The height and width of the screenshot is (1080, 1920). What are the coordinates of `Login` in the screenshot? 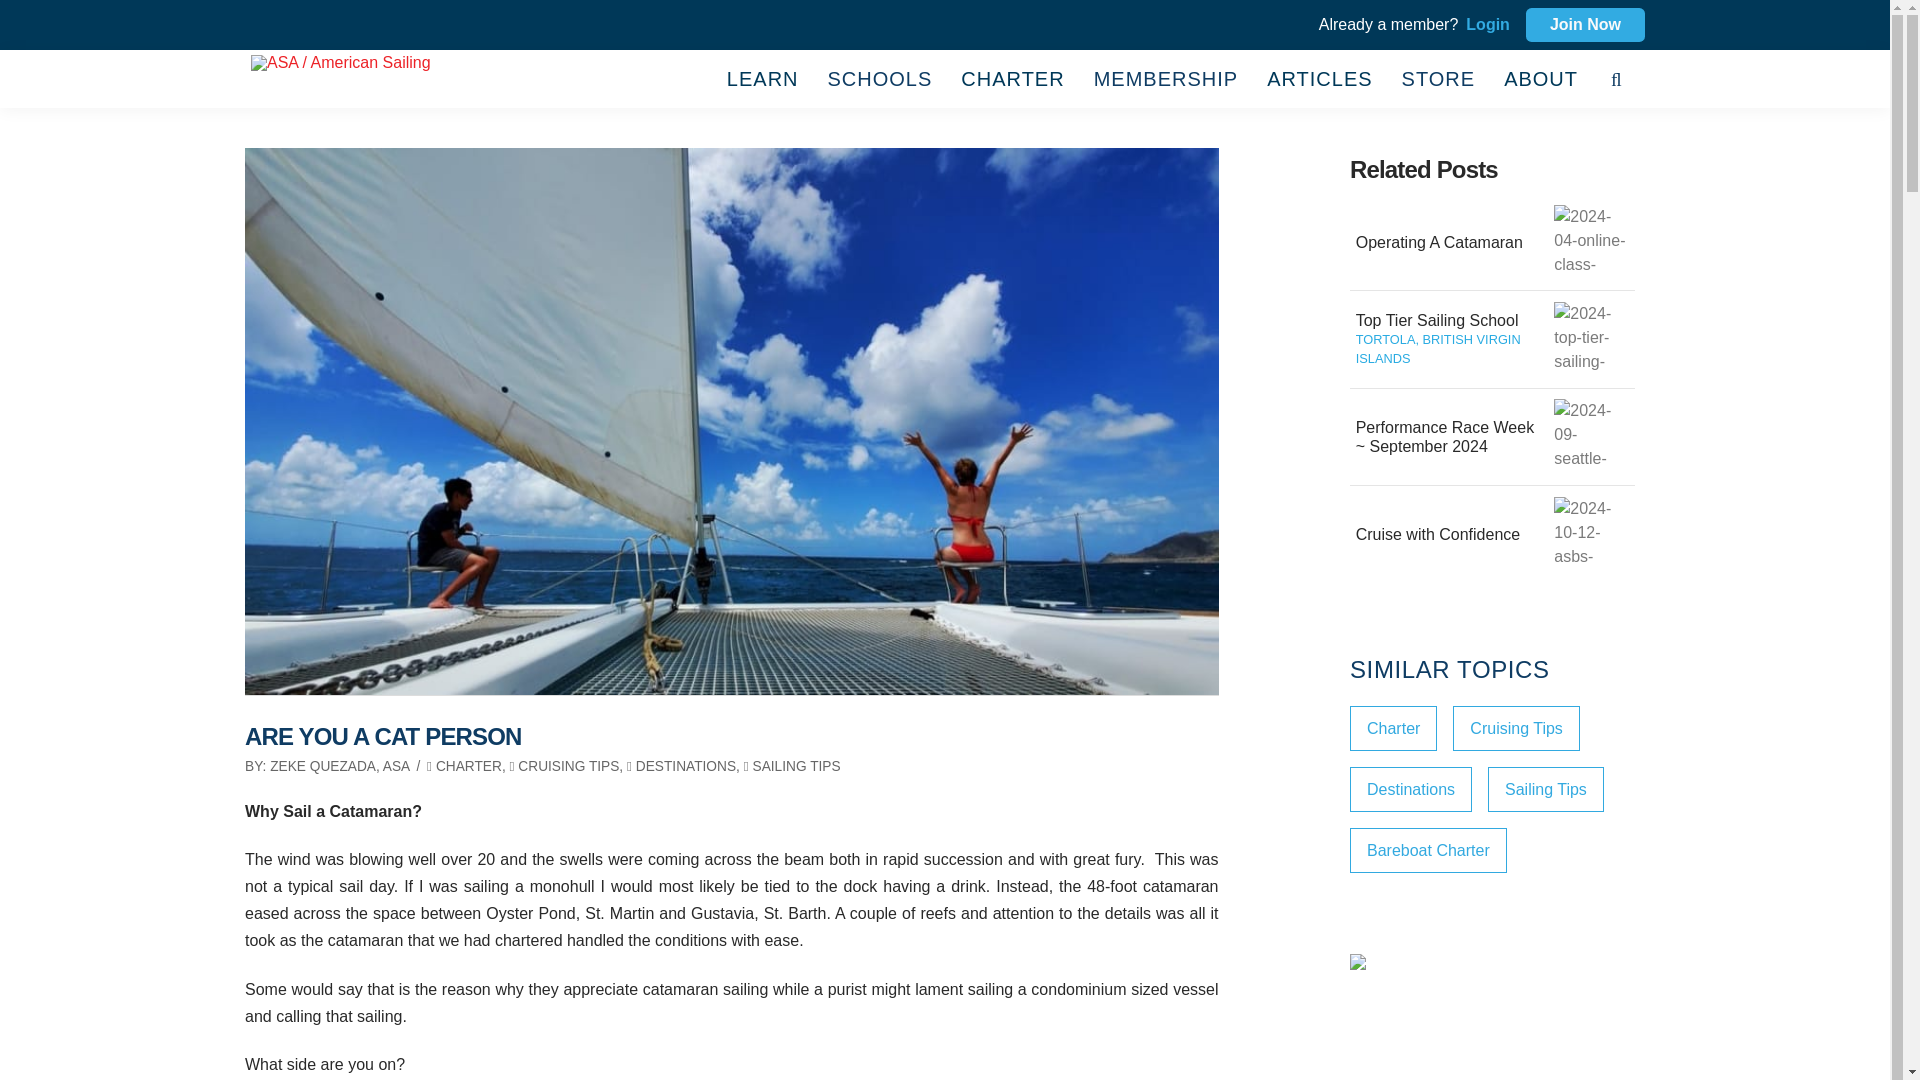 It's located at (1483, 24).